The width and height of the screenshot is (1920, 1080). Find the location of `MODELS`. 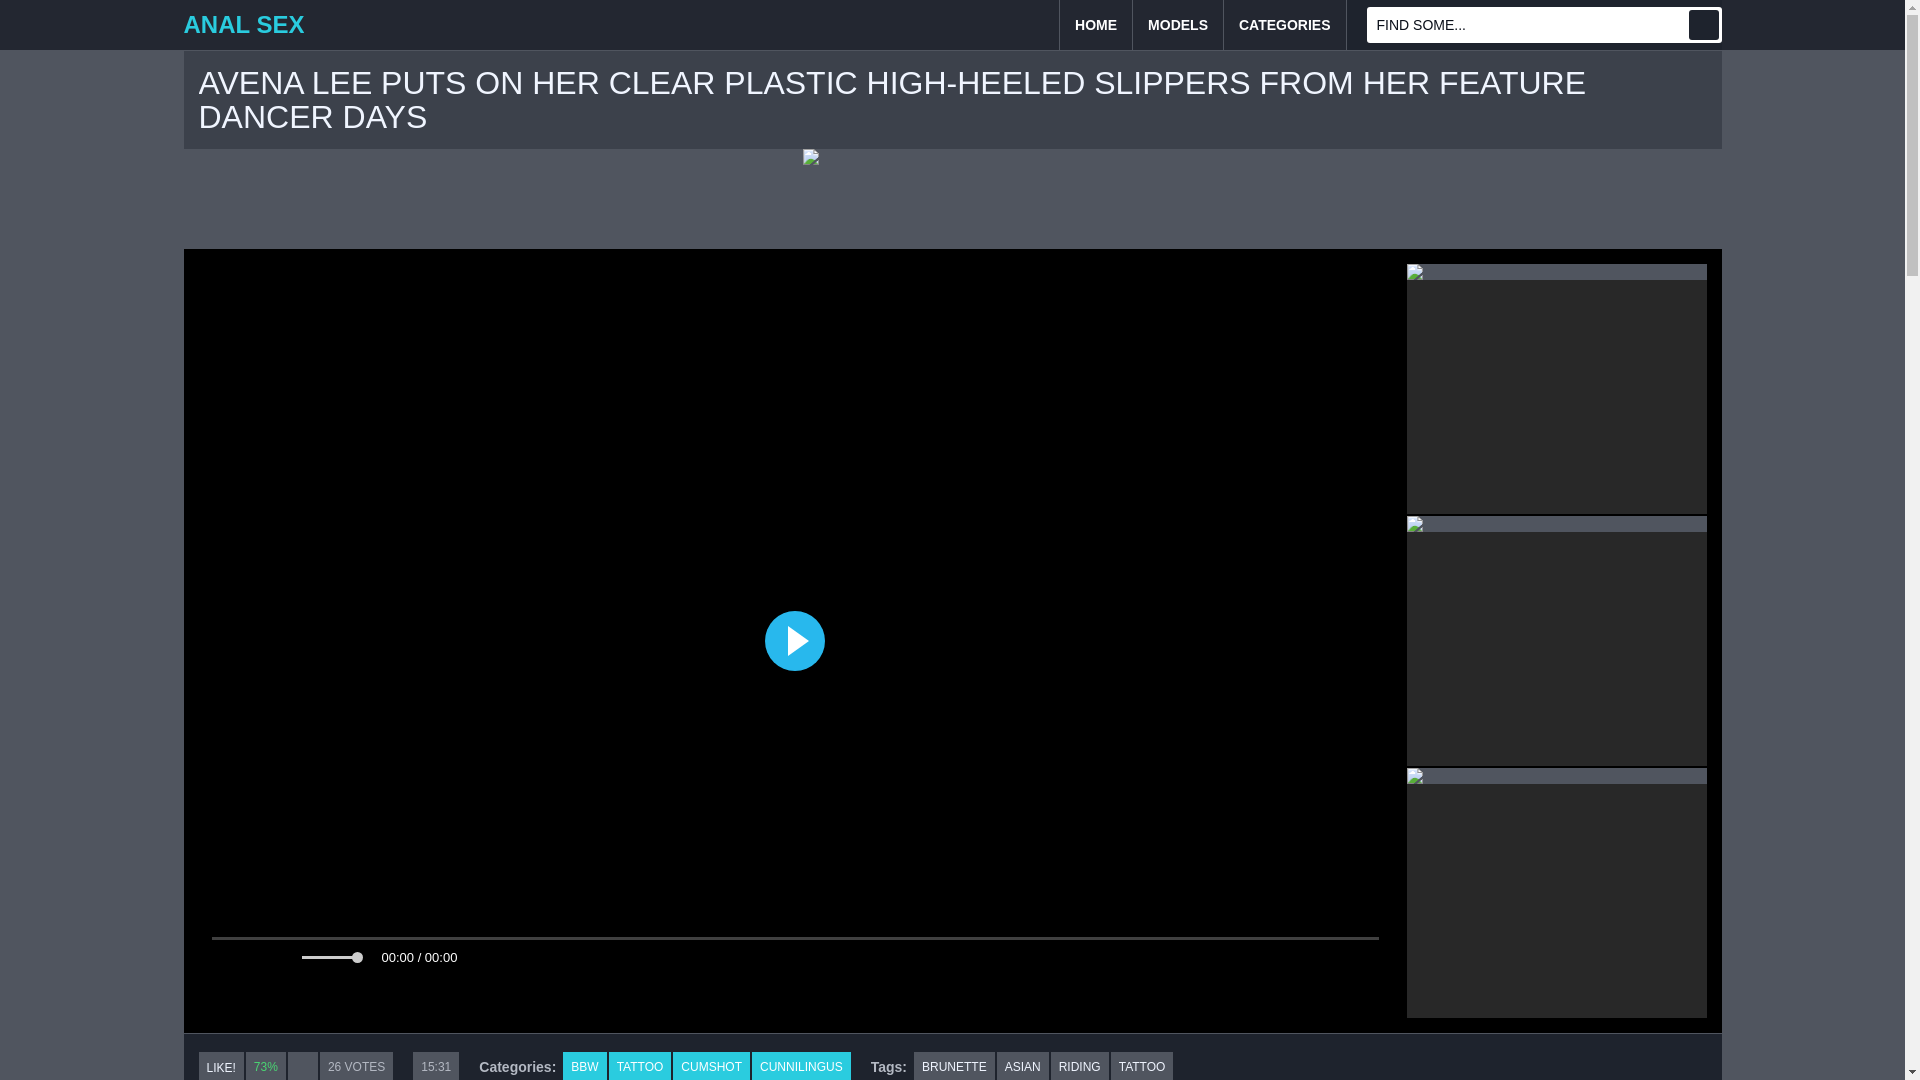

MODELS is located at coordinates (1178, 24).